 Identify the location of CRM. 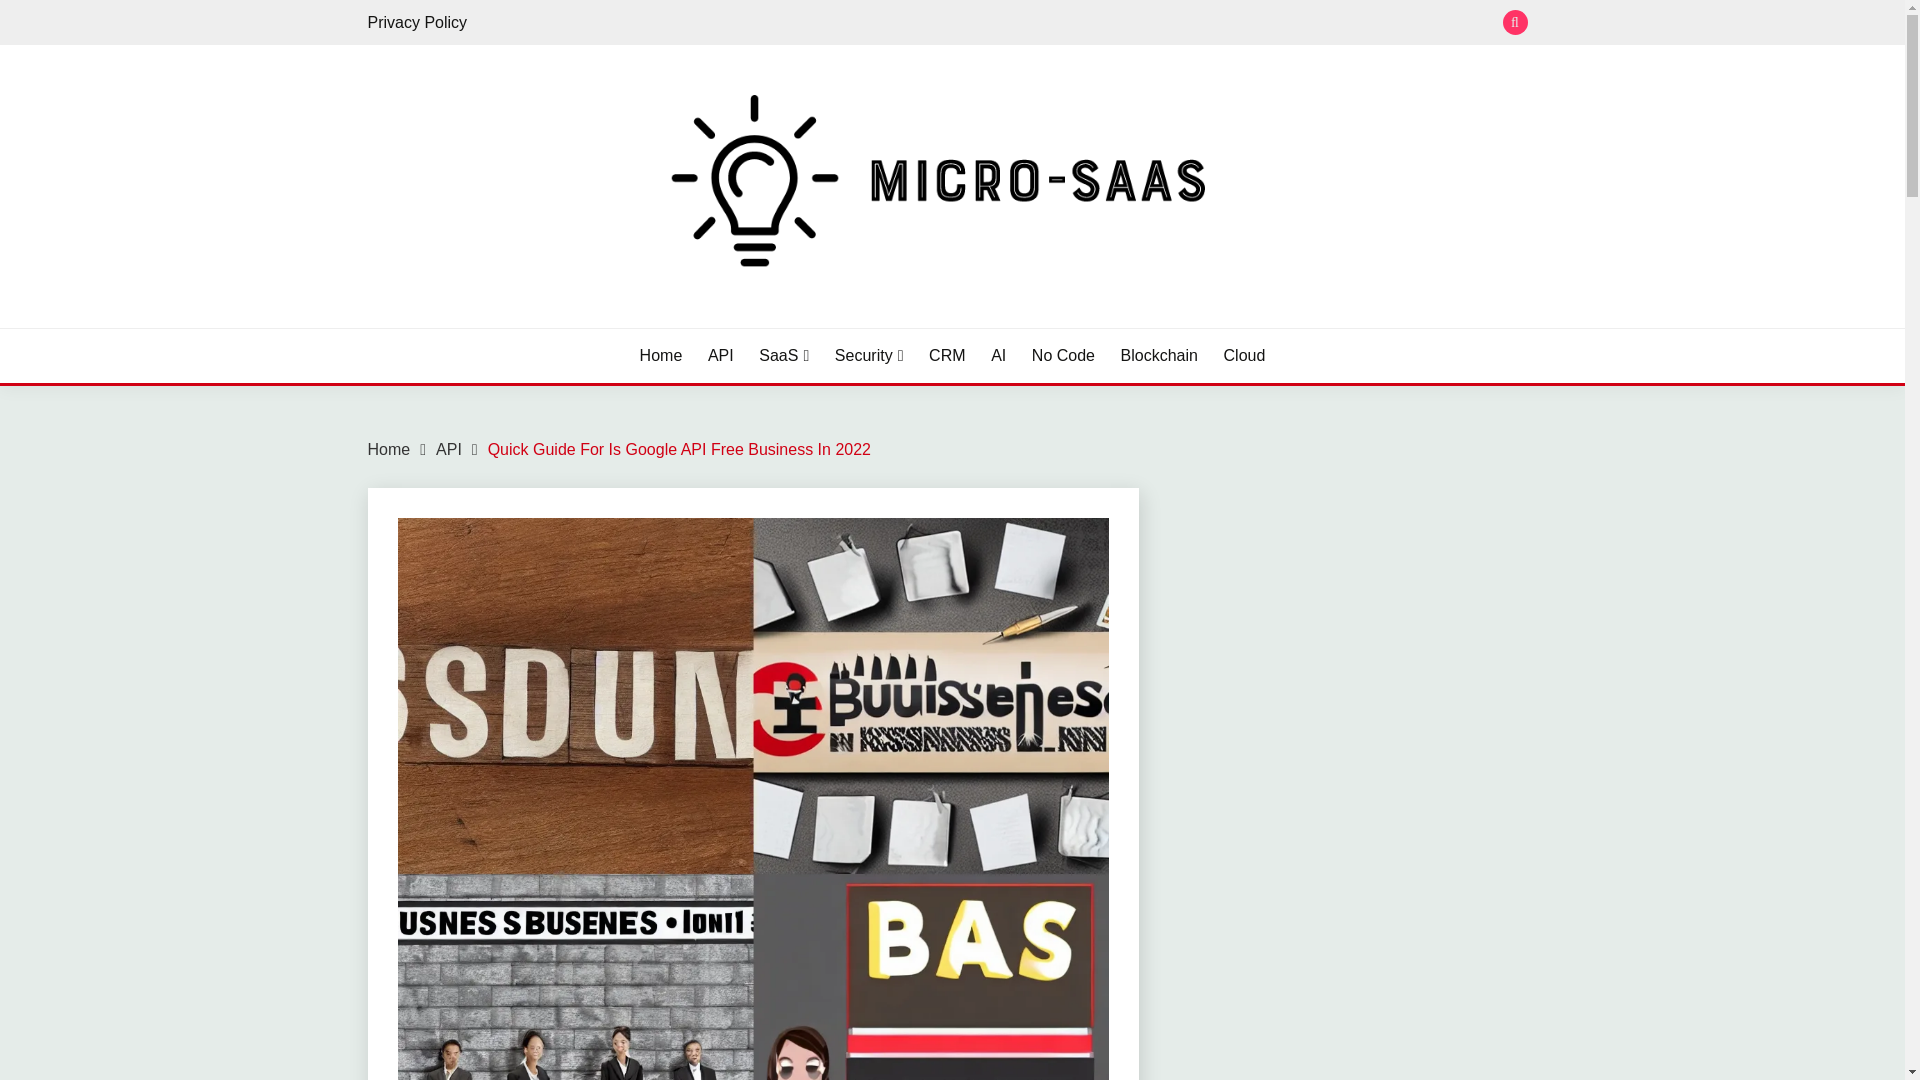
(947, 356).